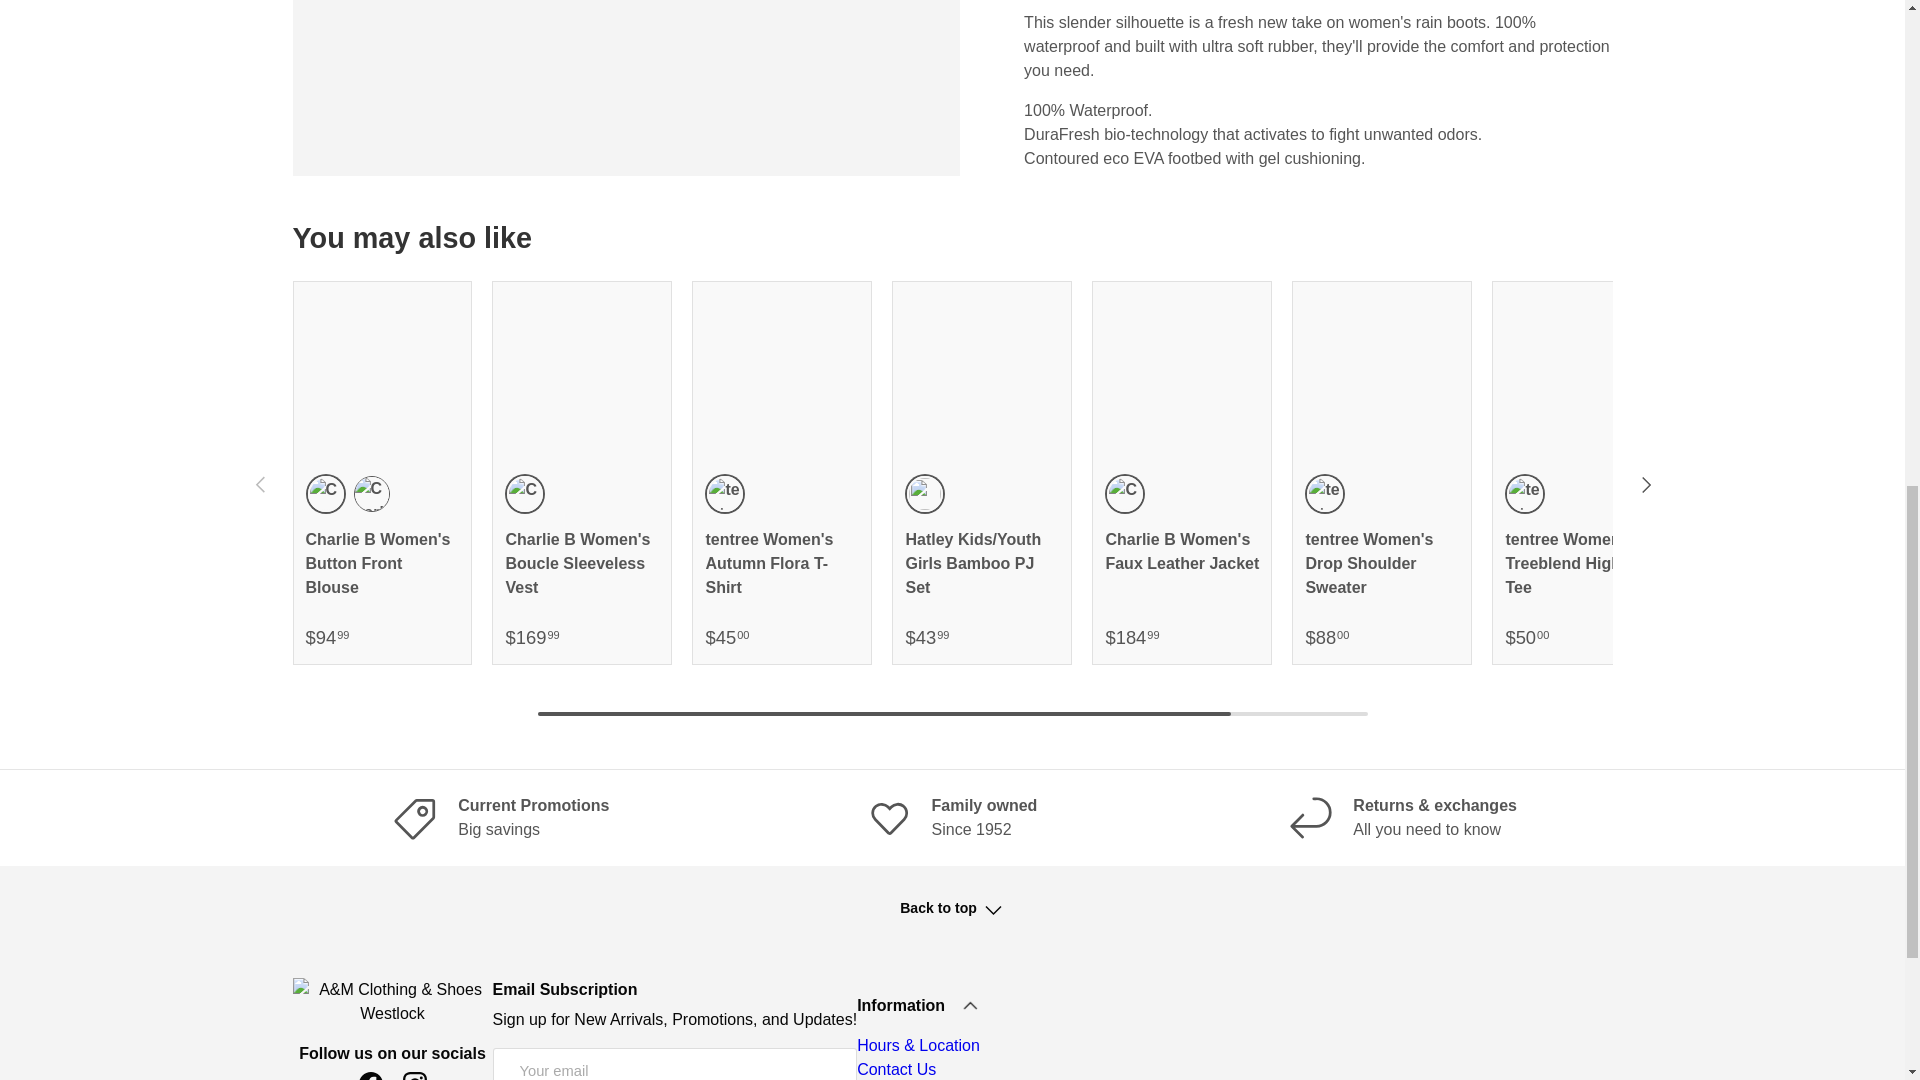 This screenshot has height=1080, width=1920. Describe the element at coordinates (1124, 494) in the screenshot. I see `TRUFFLE` at that location.